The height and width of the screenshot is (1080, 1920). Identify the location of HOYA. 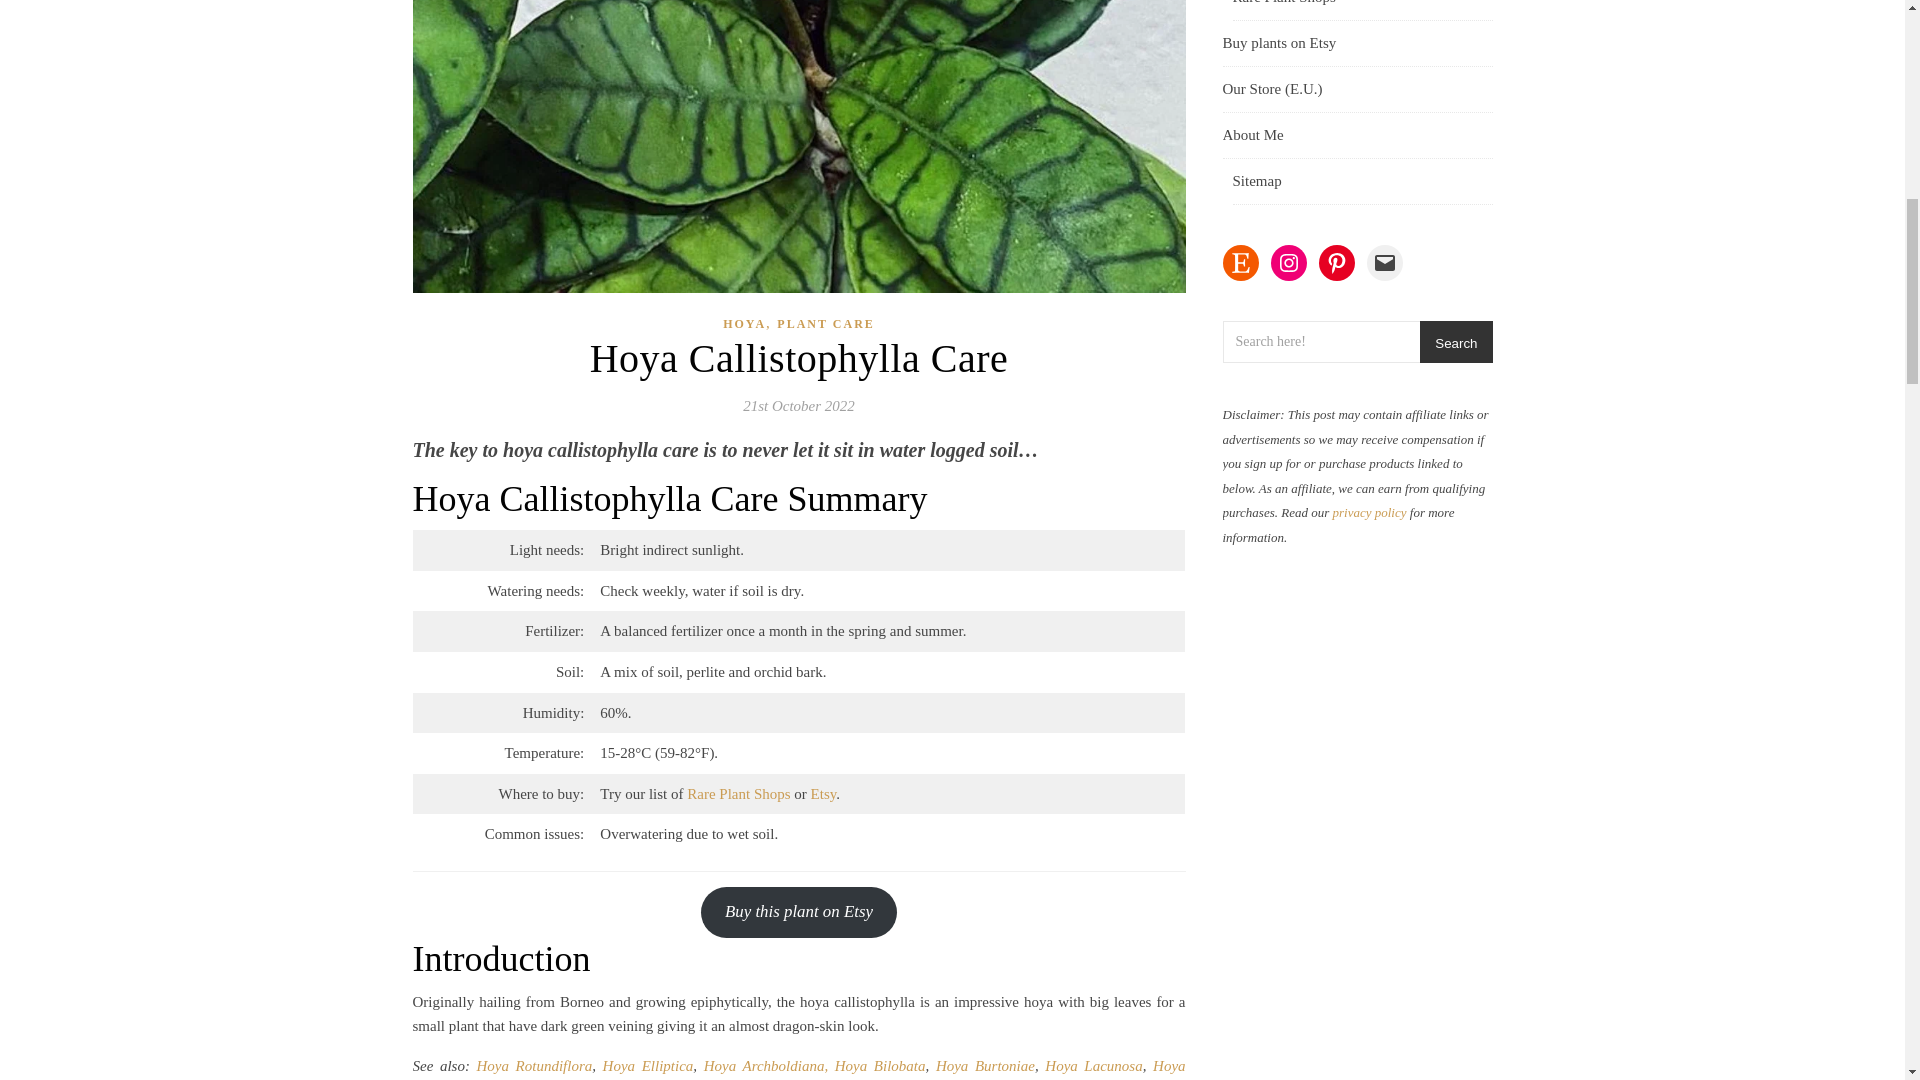
(744, 324).